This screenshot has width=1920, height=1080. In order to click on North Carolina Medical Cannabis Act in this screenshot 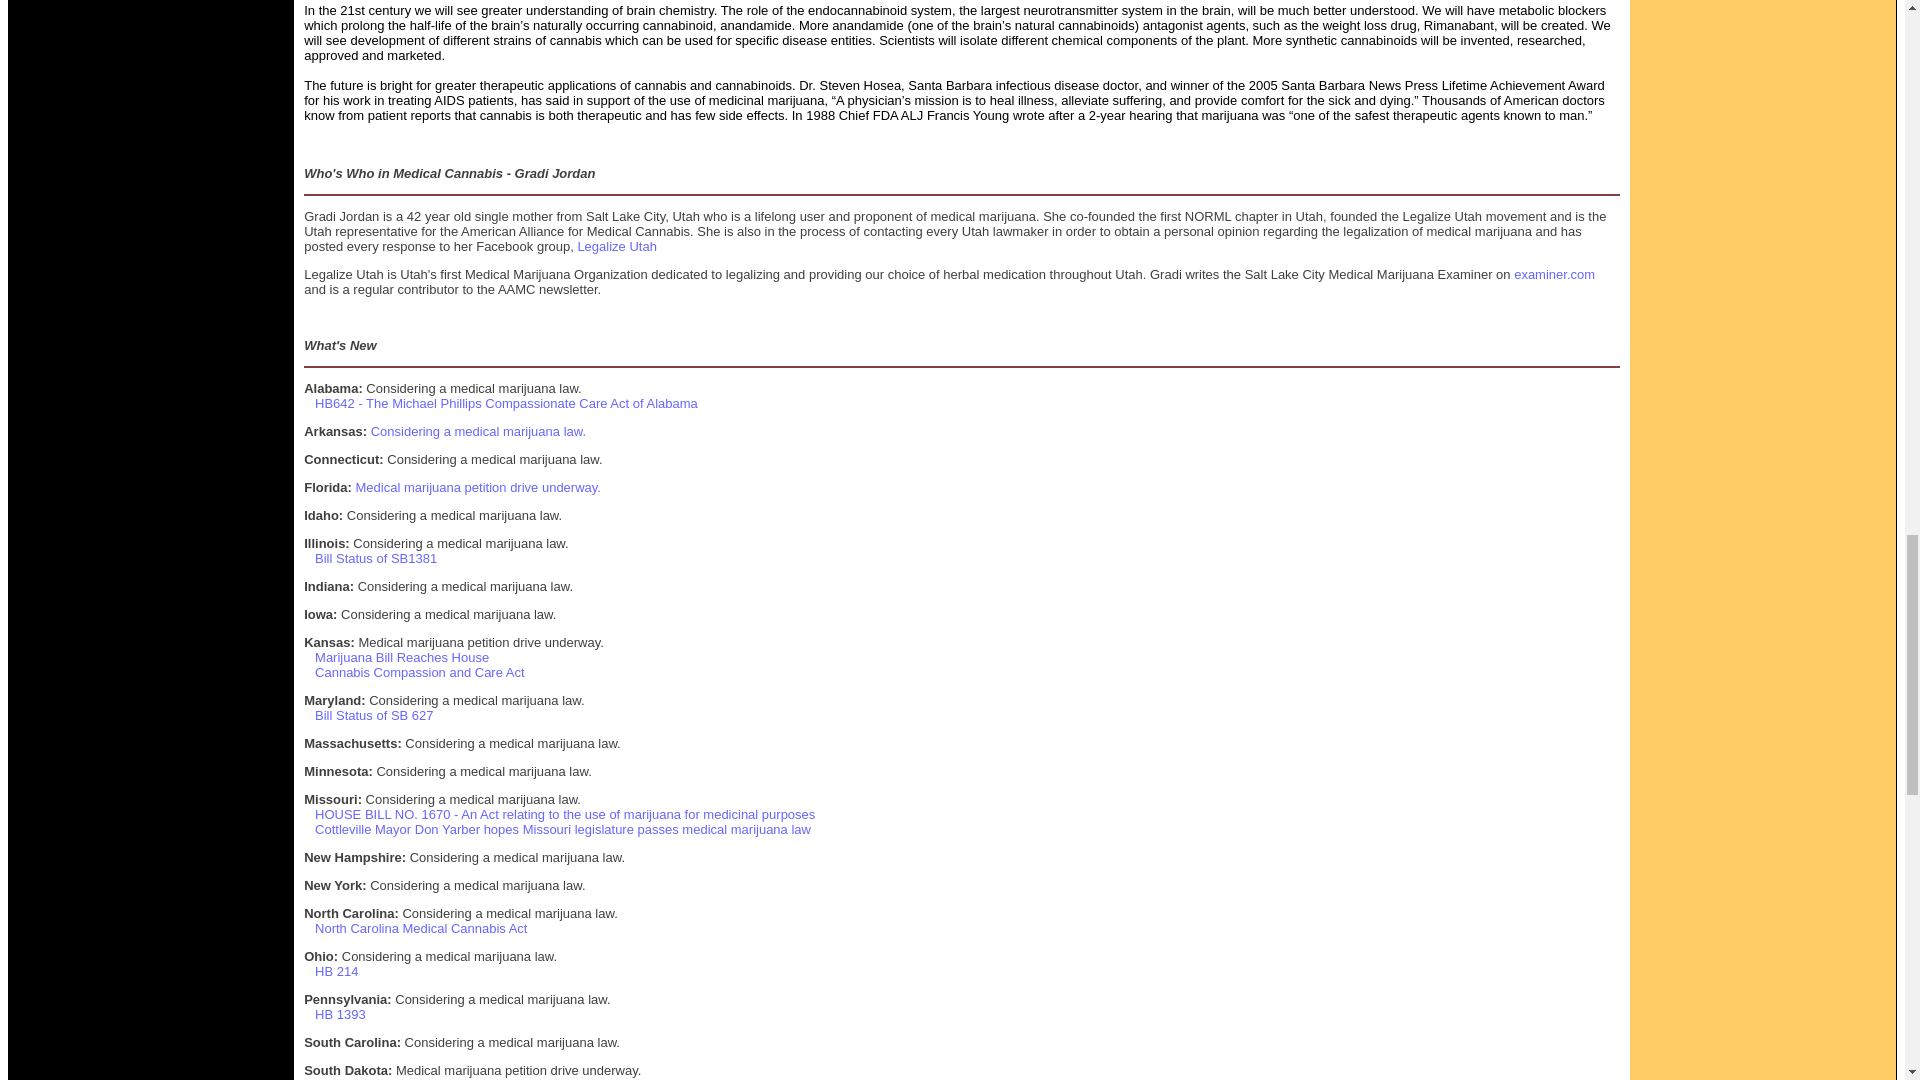, I will do `click(420, 928)`.